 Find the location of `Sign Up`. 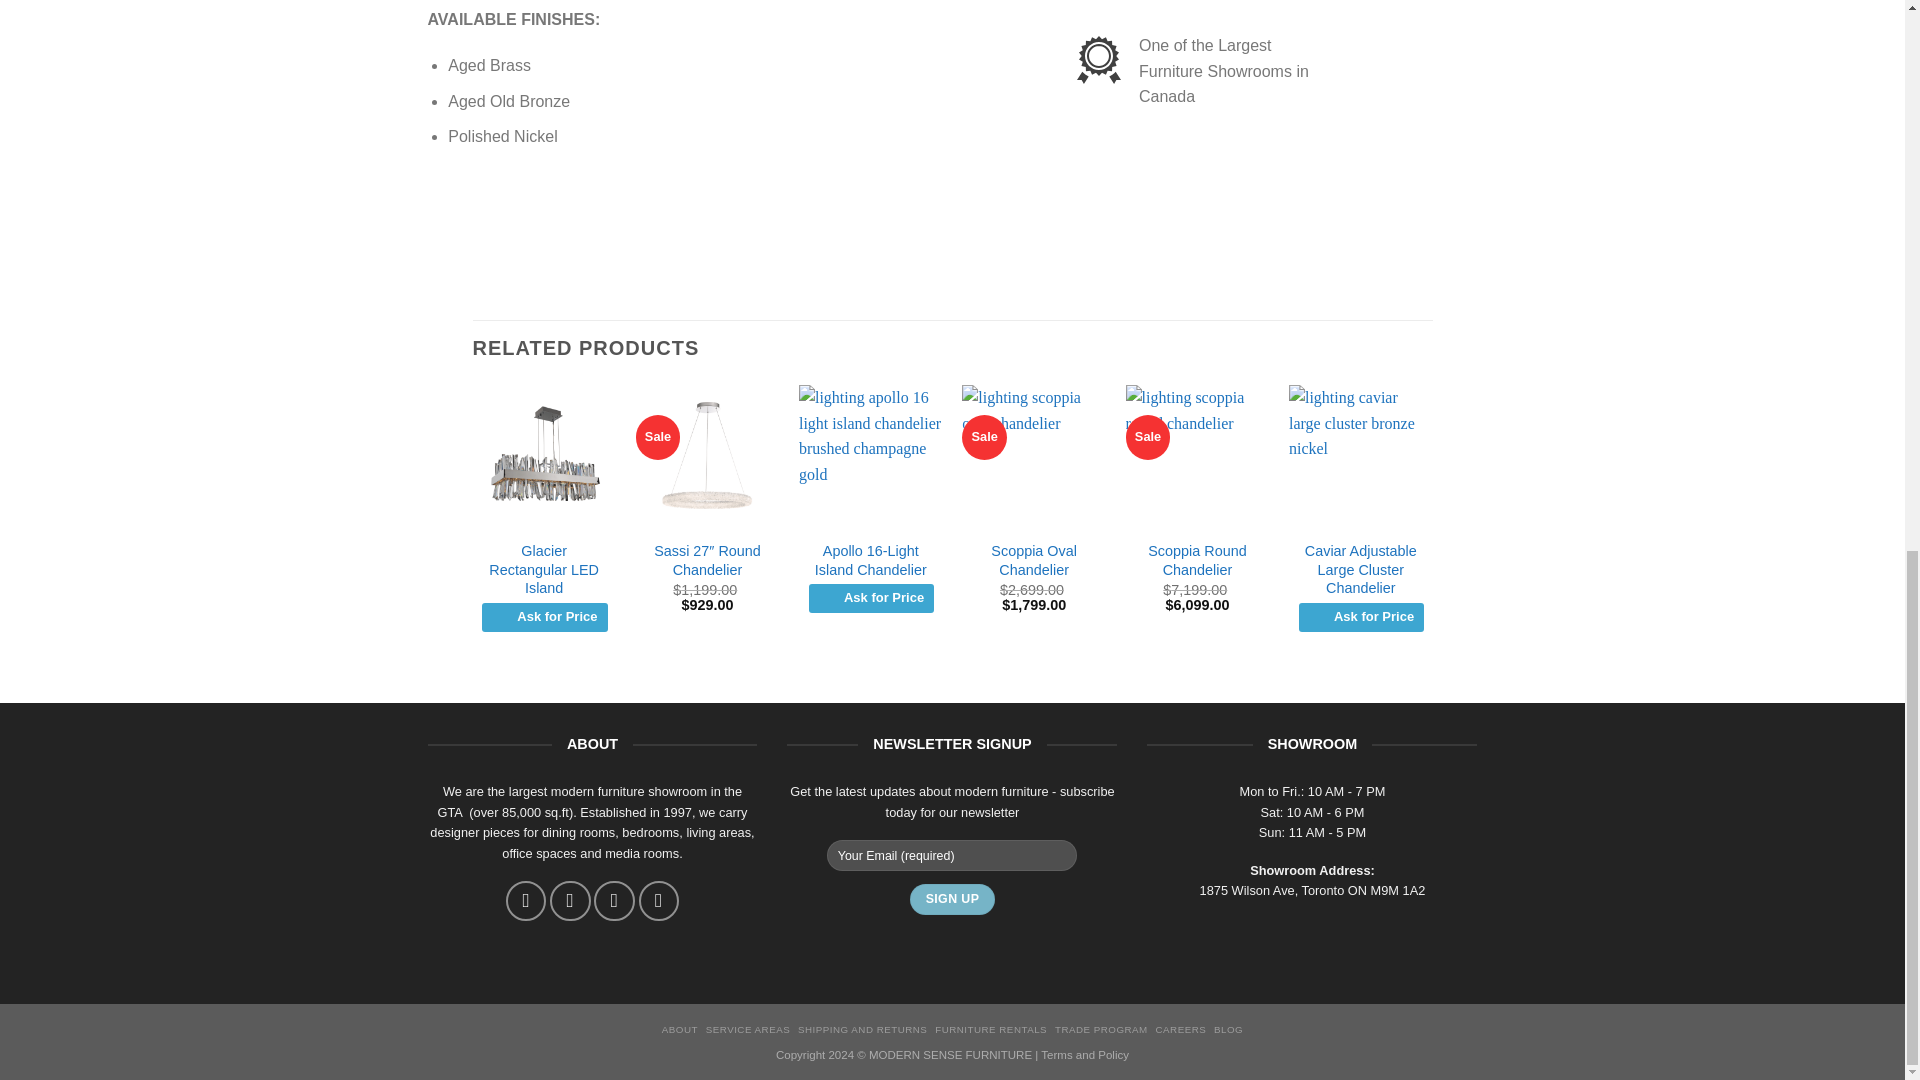

Sign Up is located at coordinates (952, 900).